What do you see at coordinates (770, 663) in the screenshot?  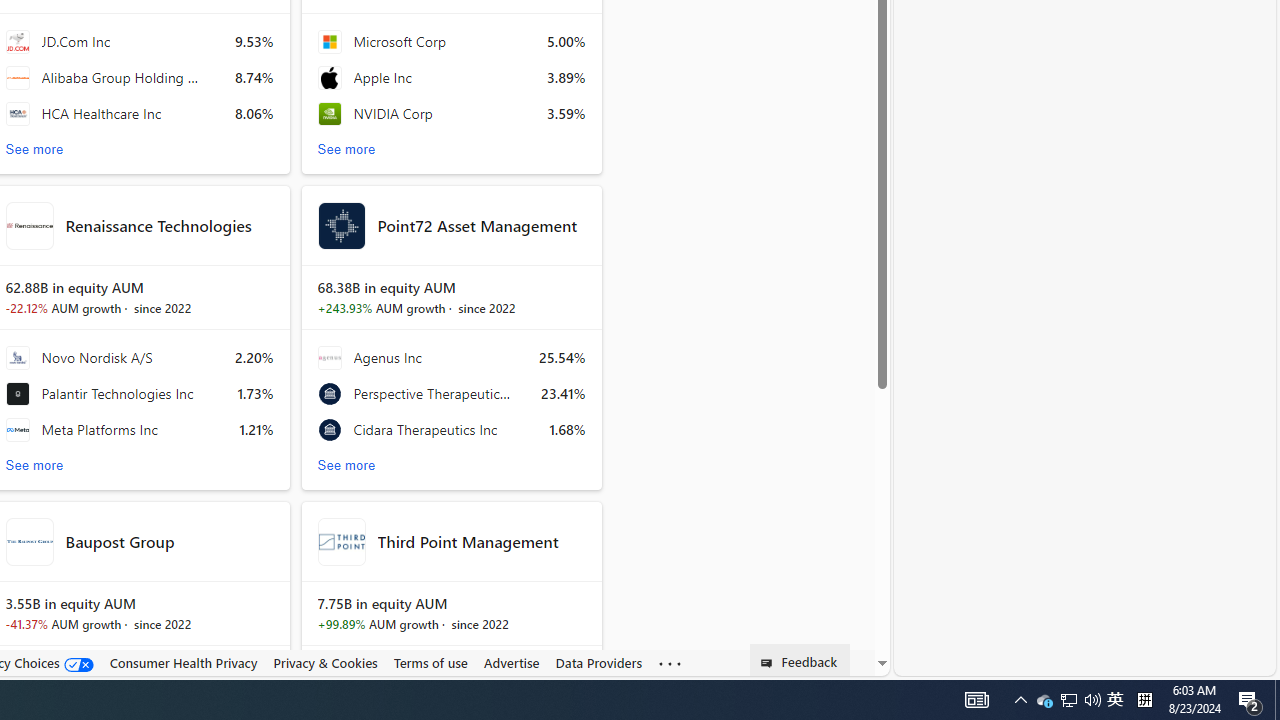 I see `Class: feedback_link_icon-DS-EntryPoint1-1` at bounding box center [770, 663].